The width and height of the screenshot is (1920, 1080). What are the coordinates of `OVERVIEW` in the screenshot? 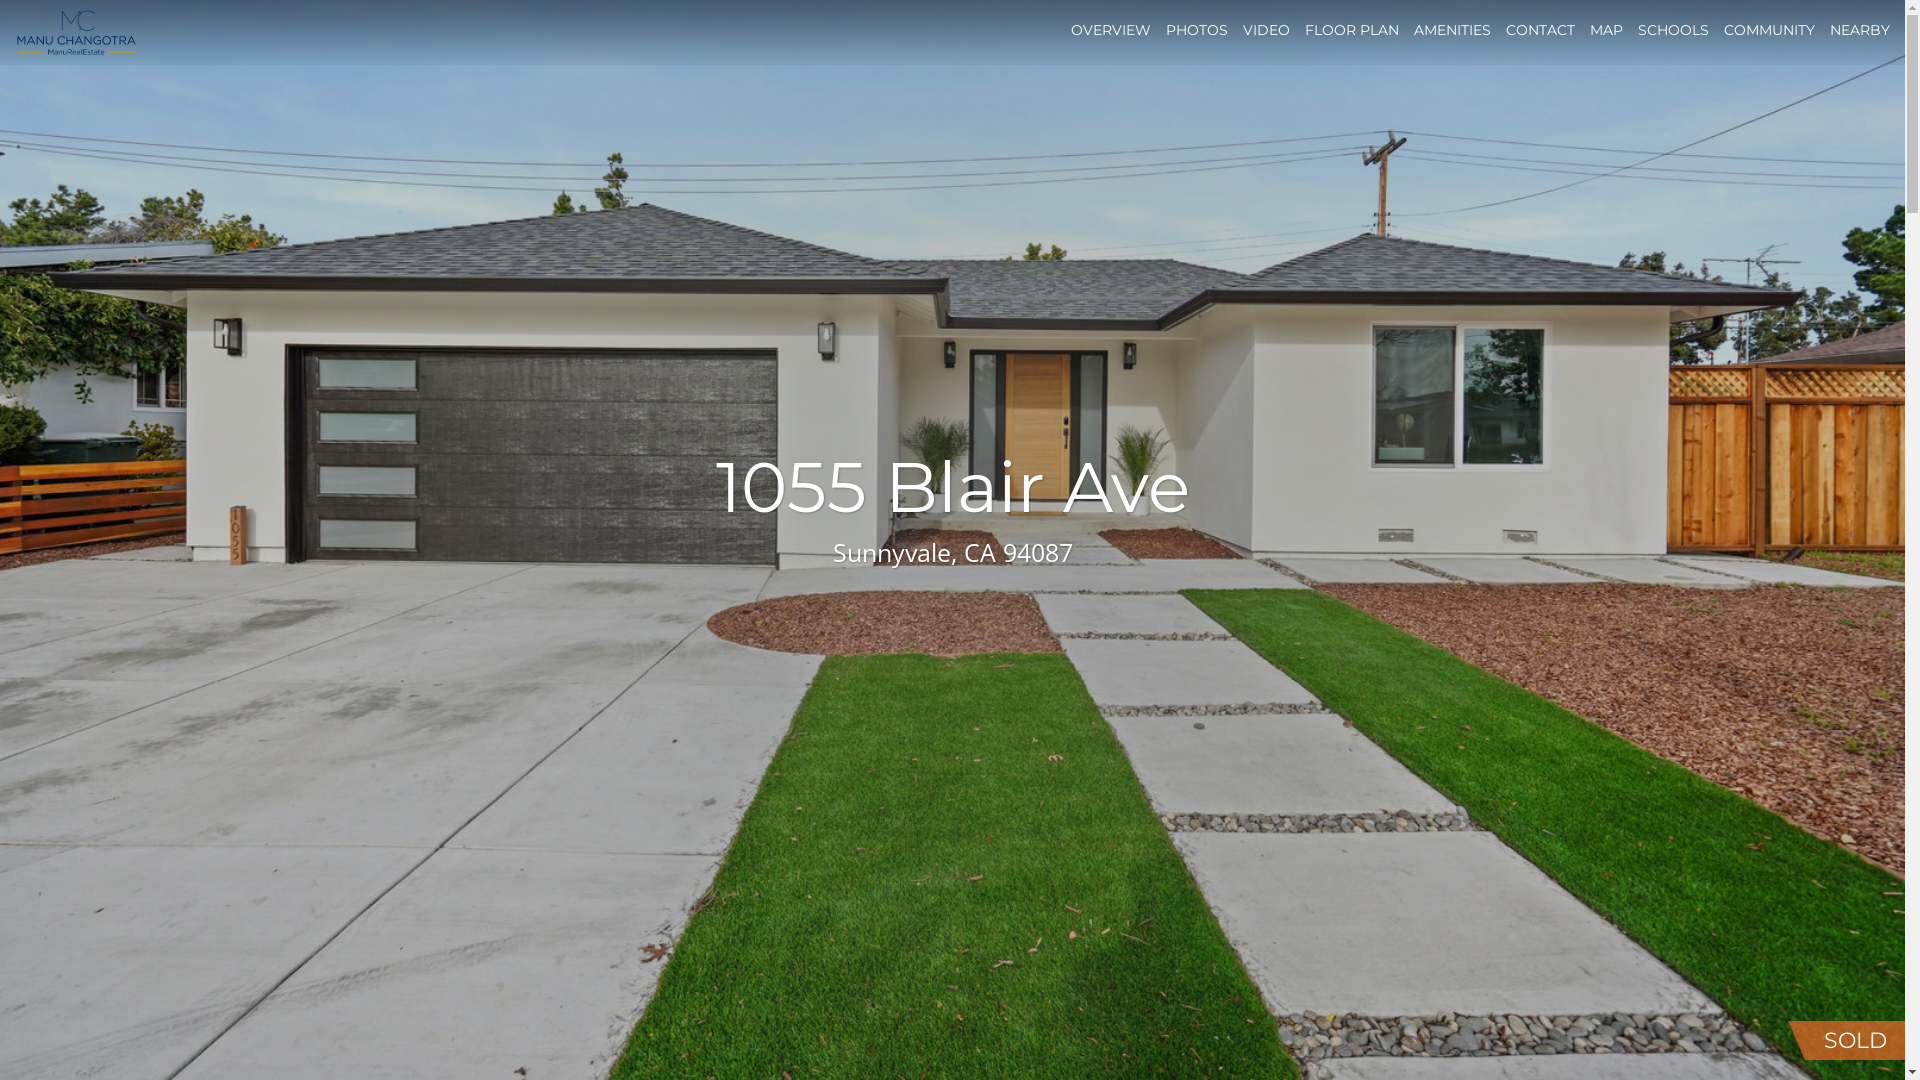 It's located at (1111, 30).